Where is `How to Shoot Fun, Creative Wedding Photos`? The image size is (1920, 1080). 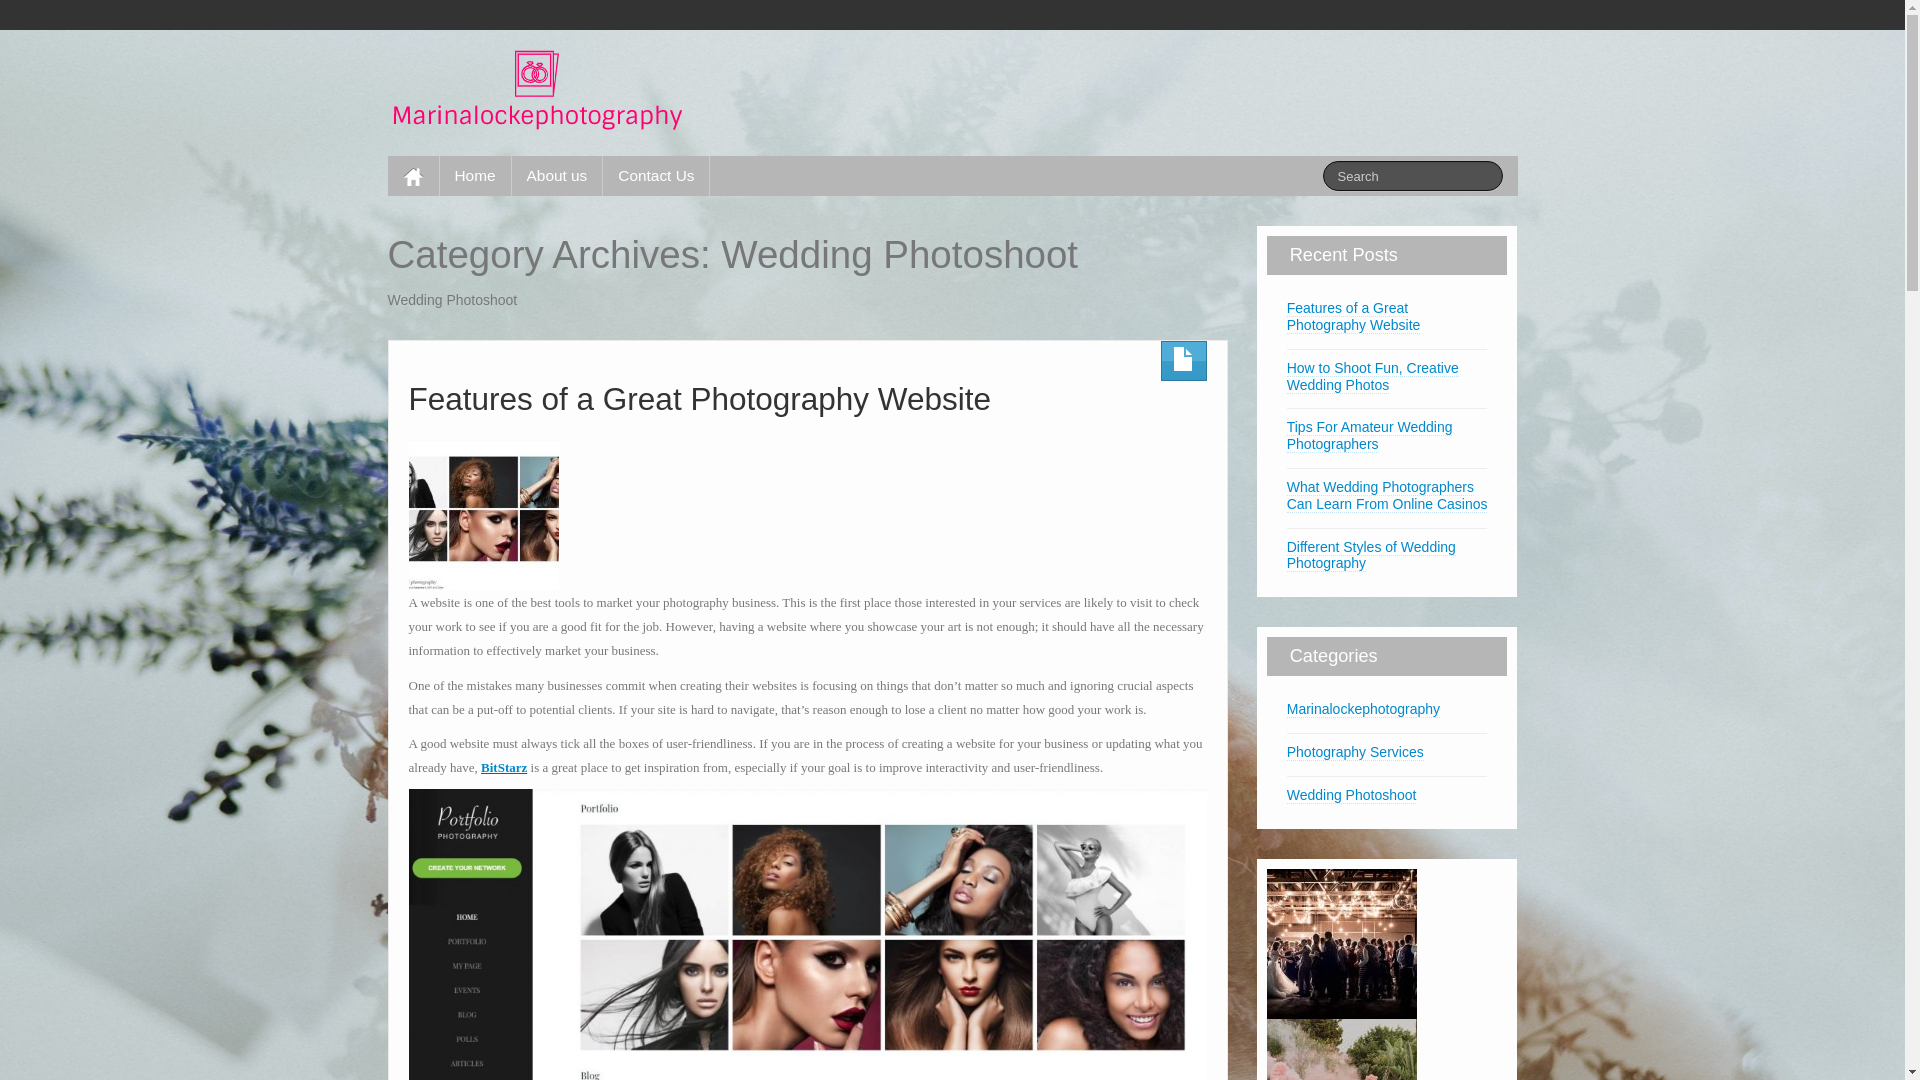
How to Shoot Fun, Creative Wedding Photos is located at coordinates (1373, 377).